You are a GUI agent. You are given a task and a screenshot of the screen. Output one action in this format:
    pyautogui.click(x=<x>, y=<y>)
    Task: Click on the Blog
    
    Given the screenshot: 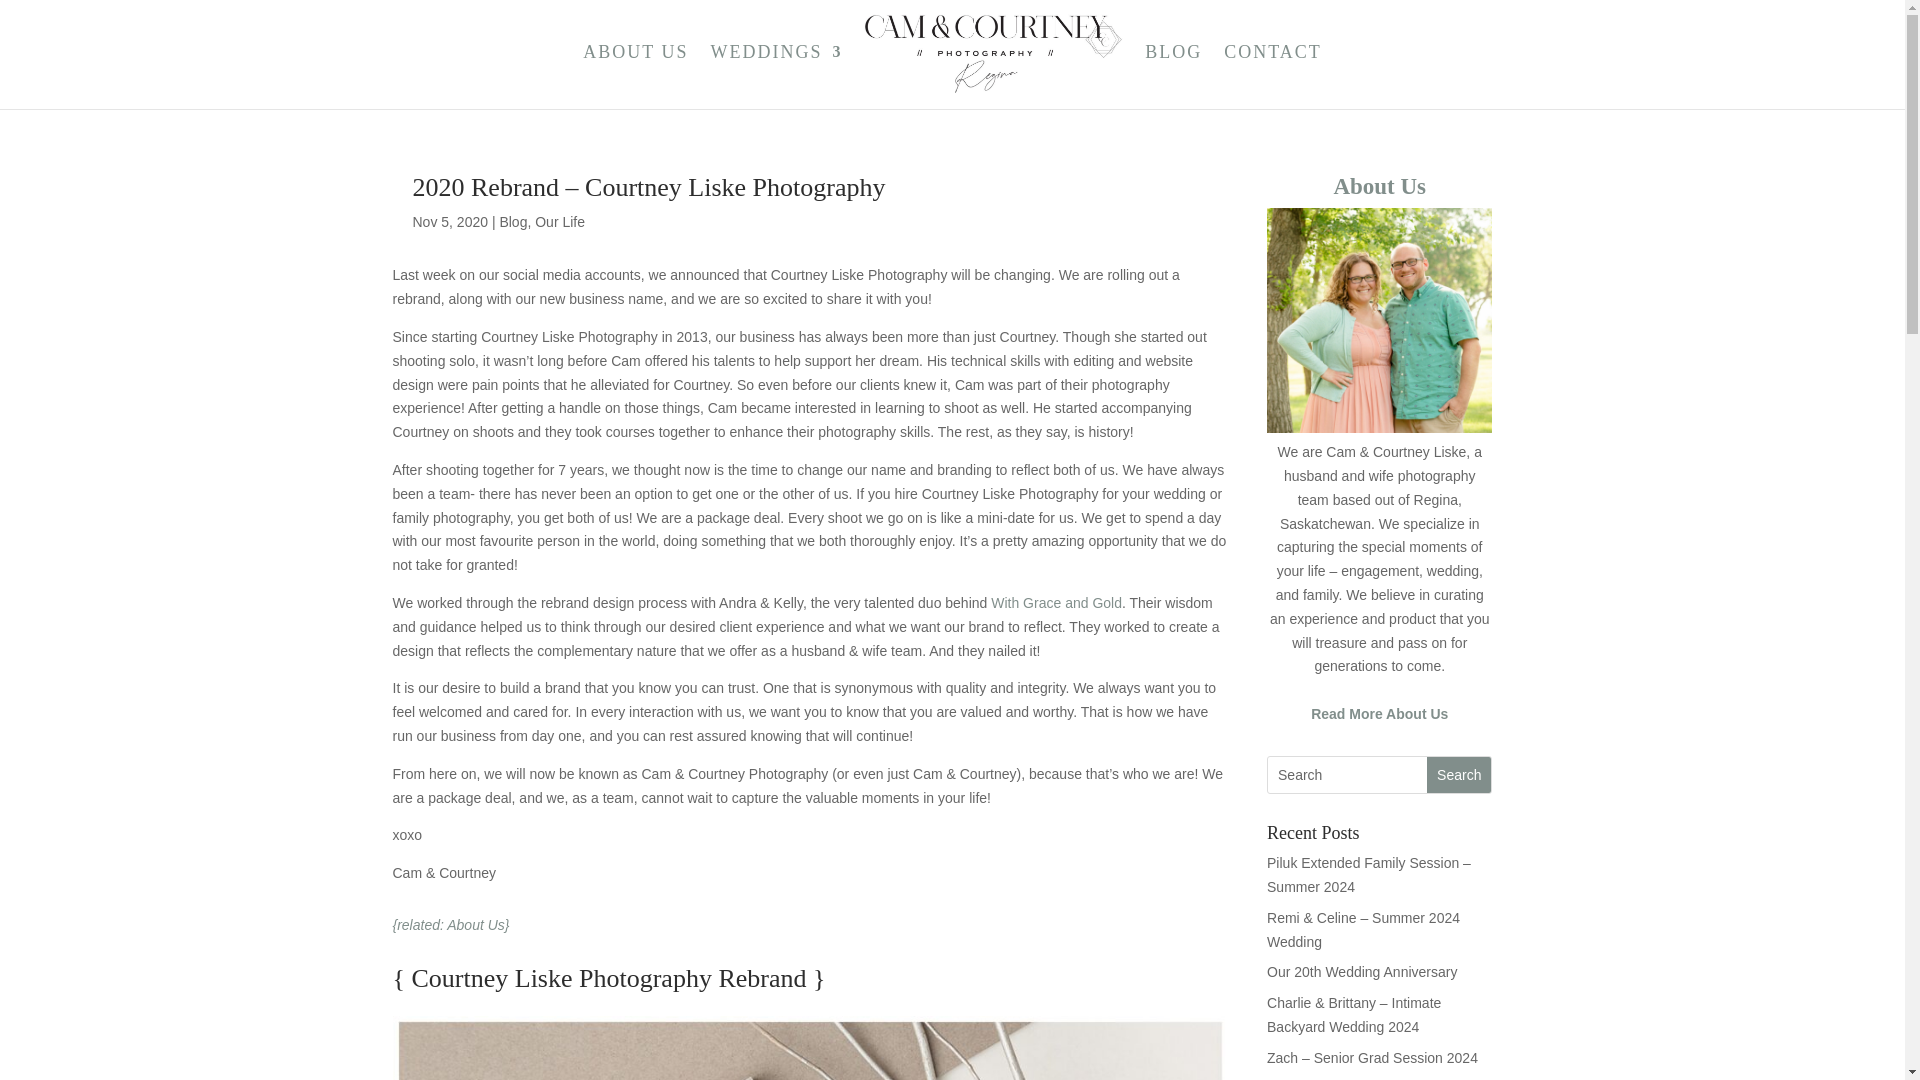 What is the action you would take?
    pyautogui.click(x=512, y=222)
    